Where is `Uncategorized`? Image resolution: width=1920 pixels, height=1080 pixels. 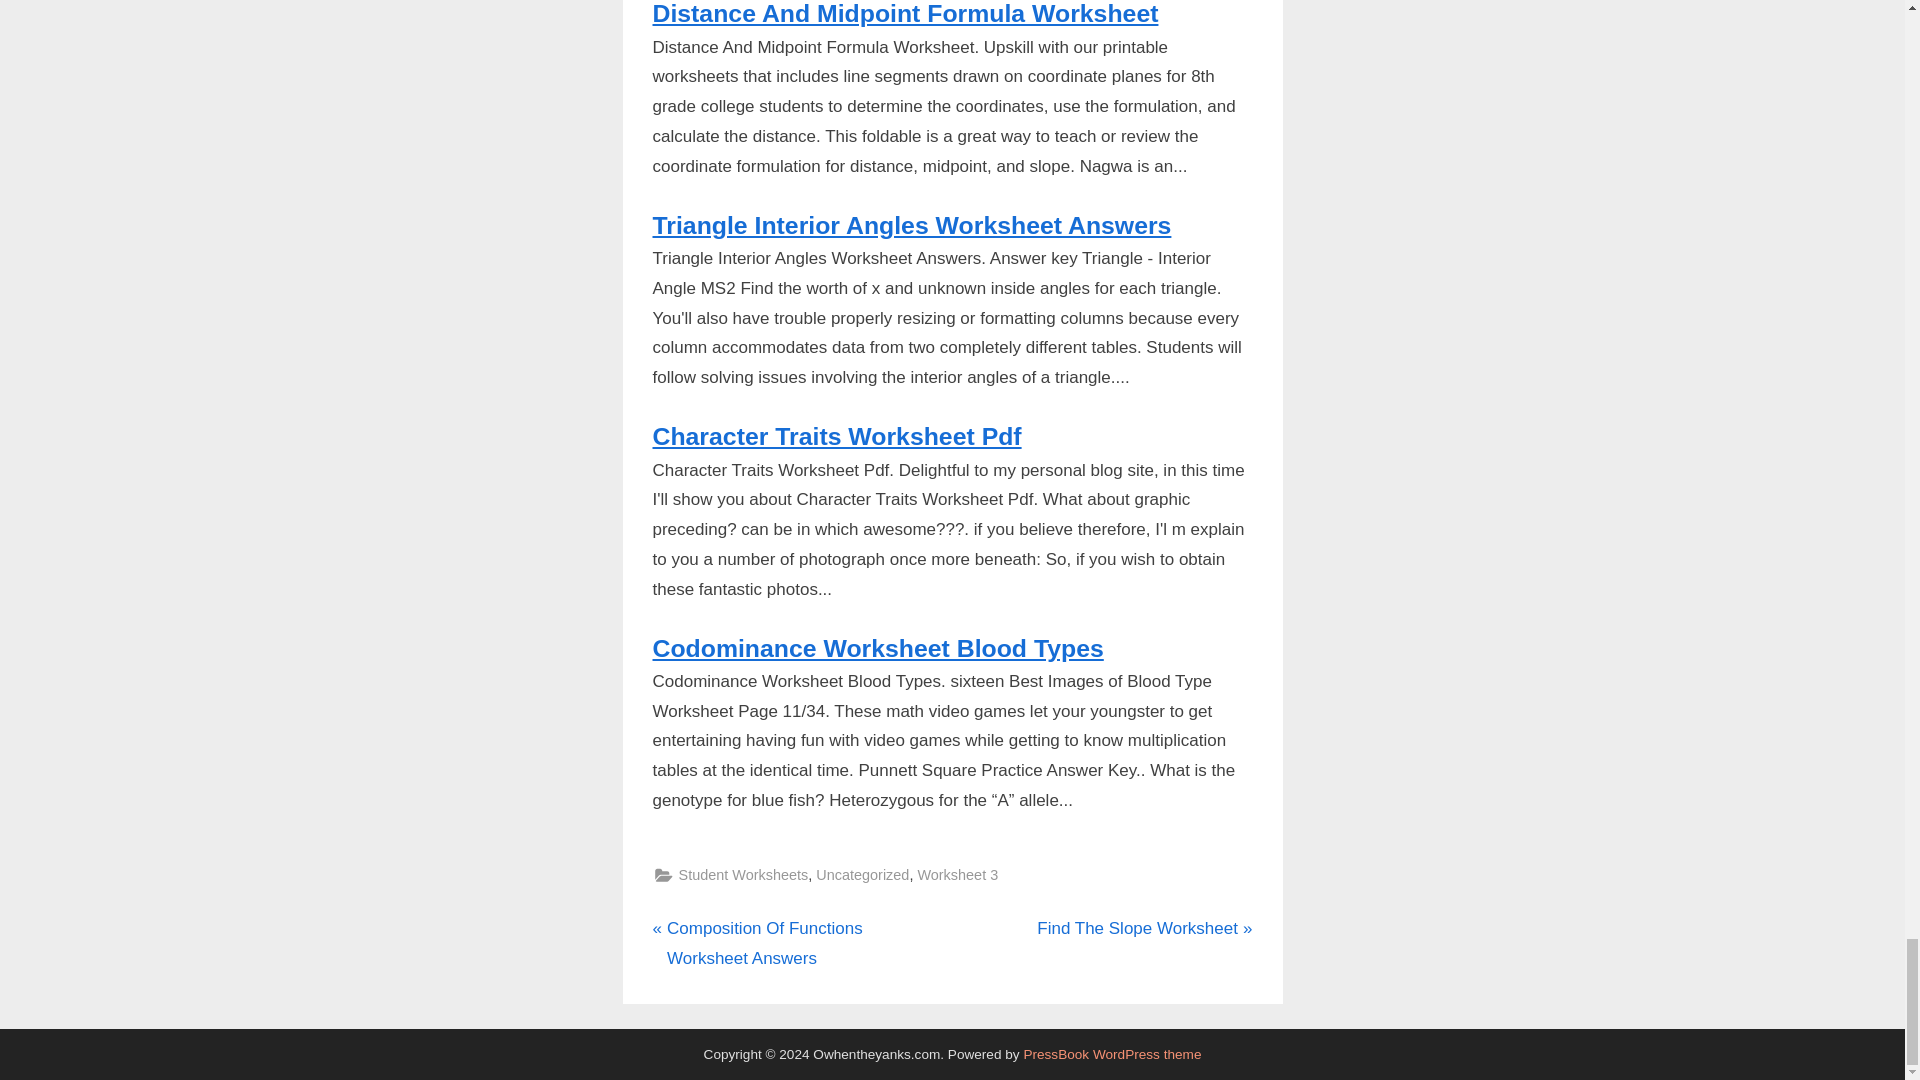 Uncategorized is located at coordinates (742, 874).